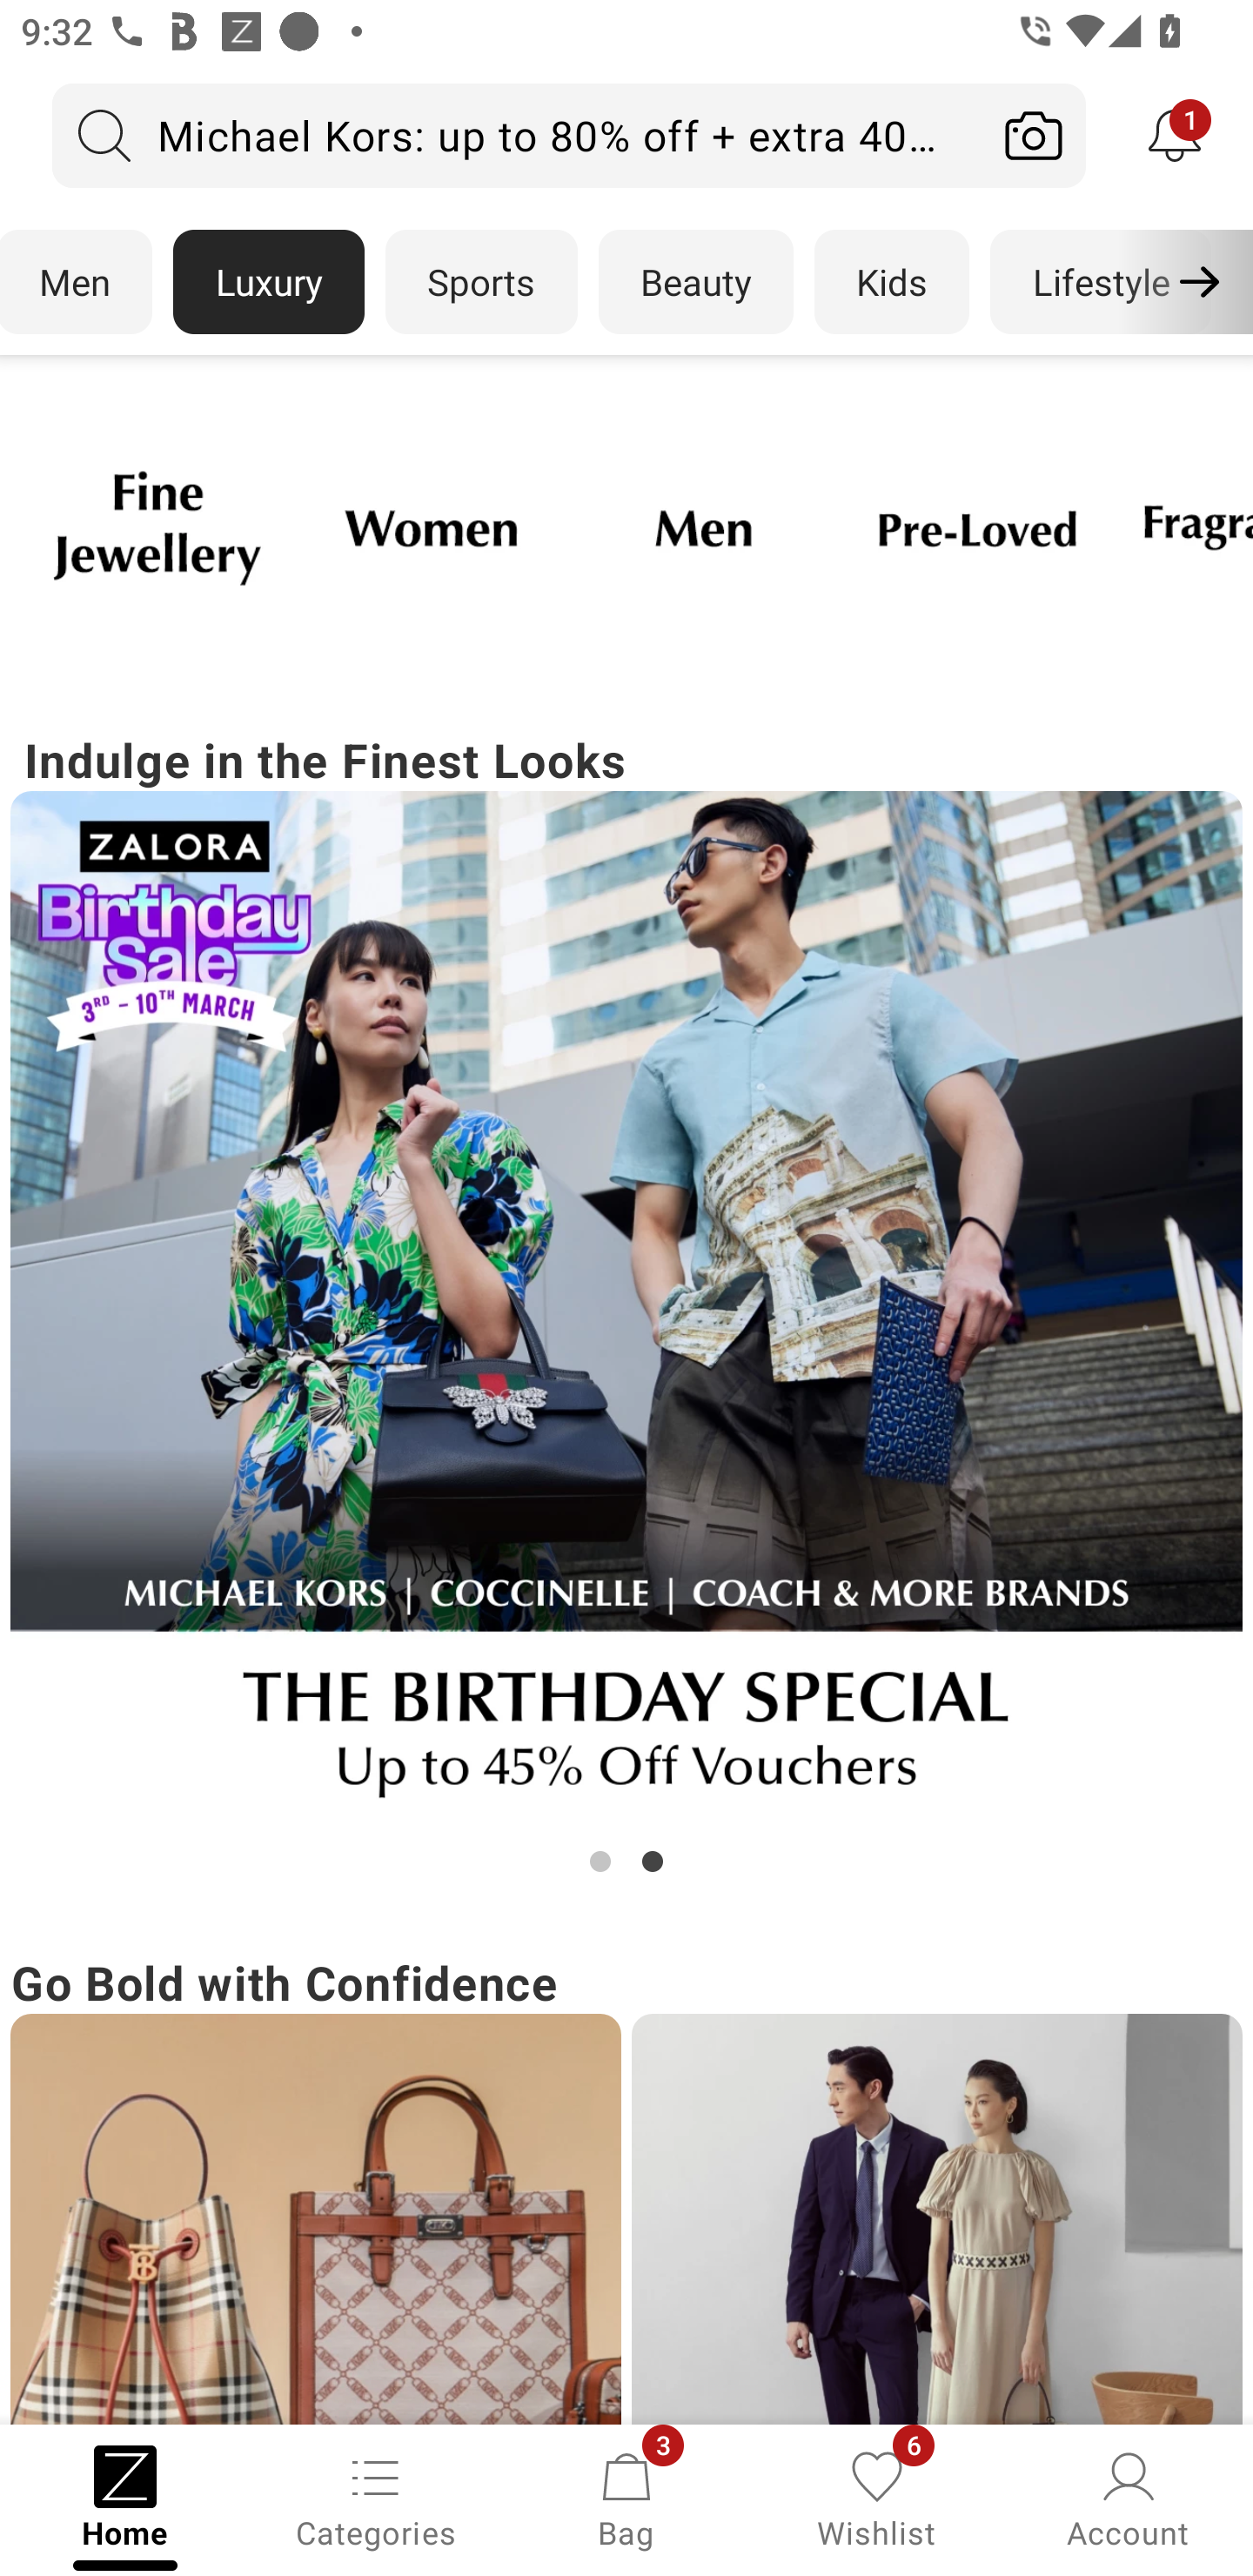 The width and height of the screenshot is (1253, 2576). Describe the element at coordinates (376, 2498) in the screenshot. I see `Categories` at that location.